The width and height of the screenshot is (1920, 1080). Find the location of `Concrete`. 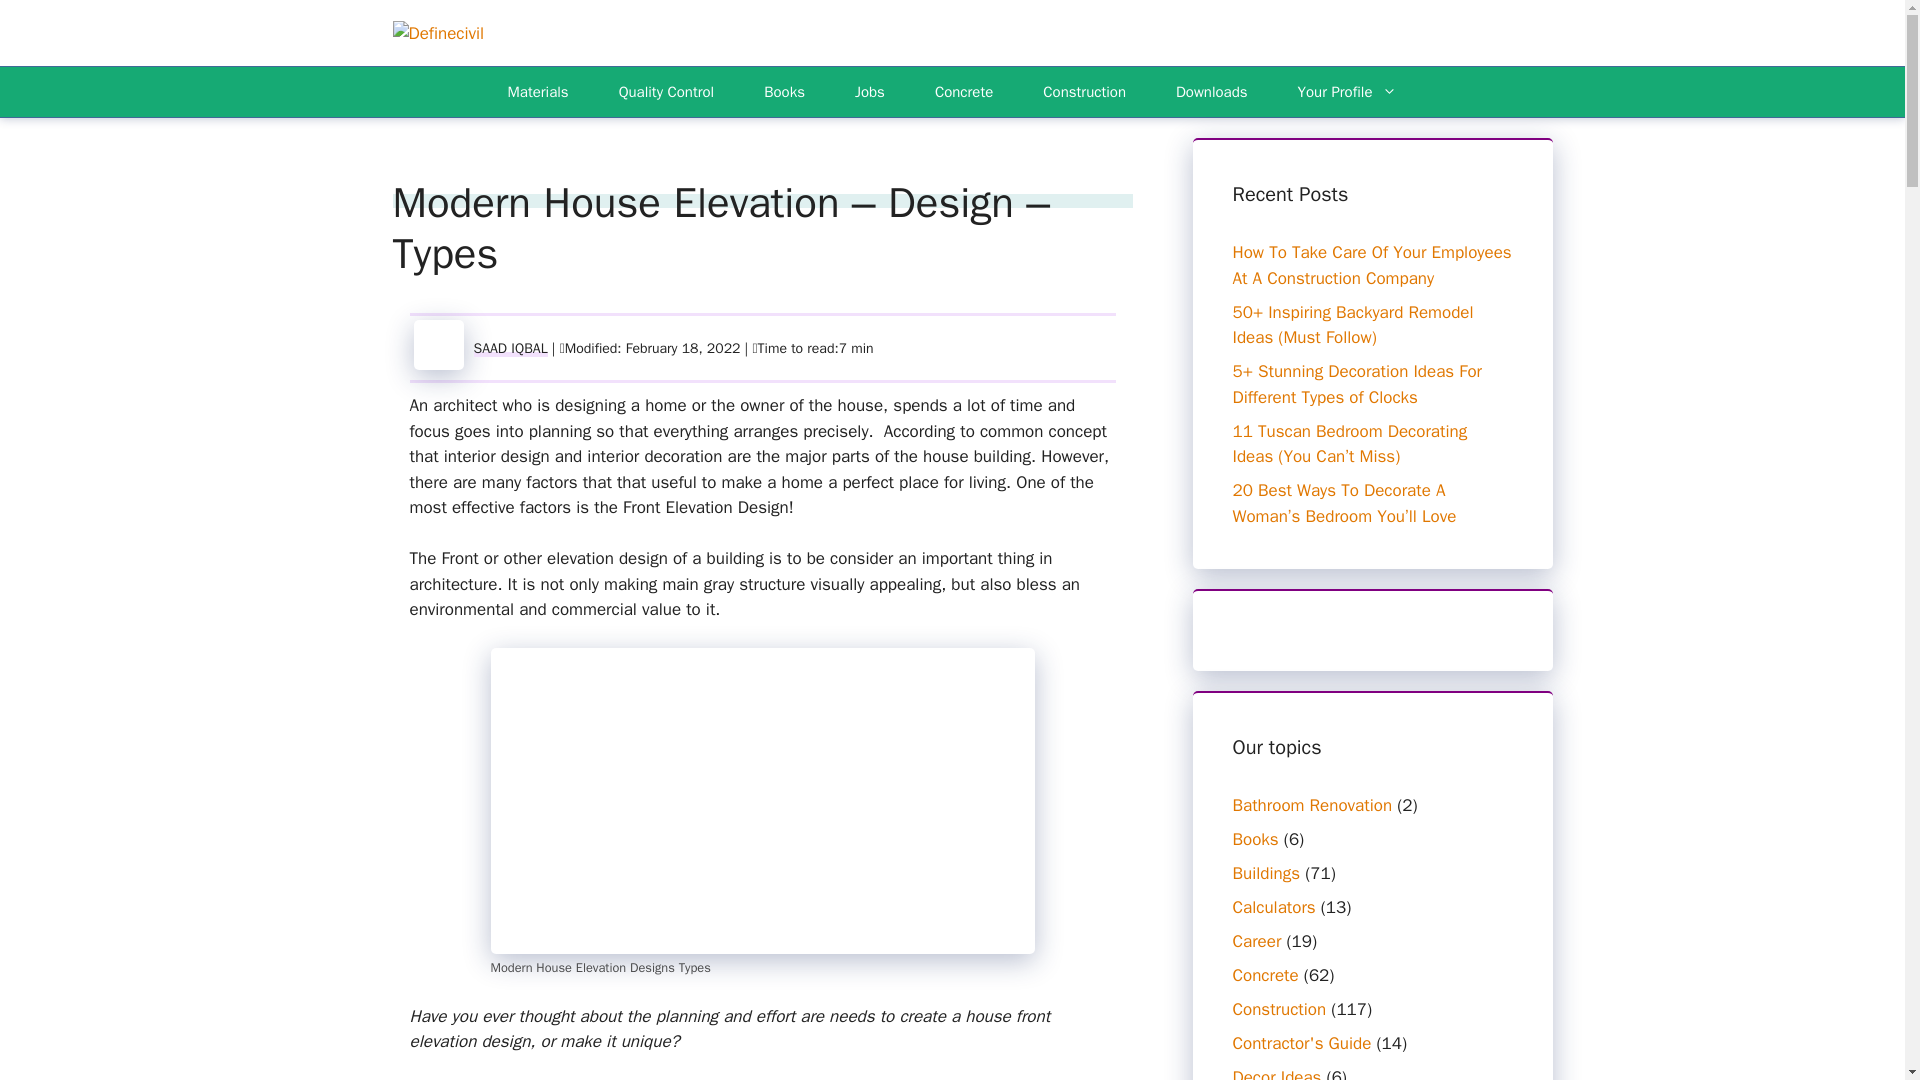

Concrete is located at coordinates (964, 92).